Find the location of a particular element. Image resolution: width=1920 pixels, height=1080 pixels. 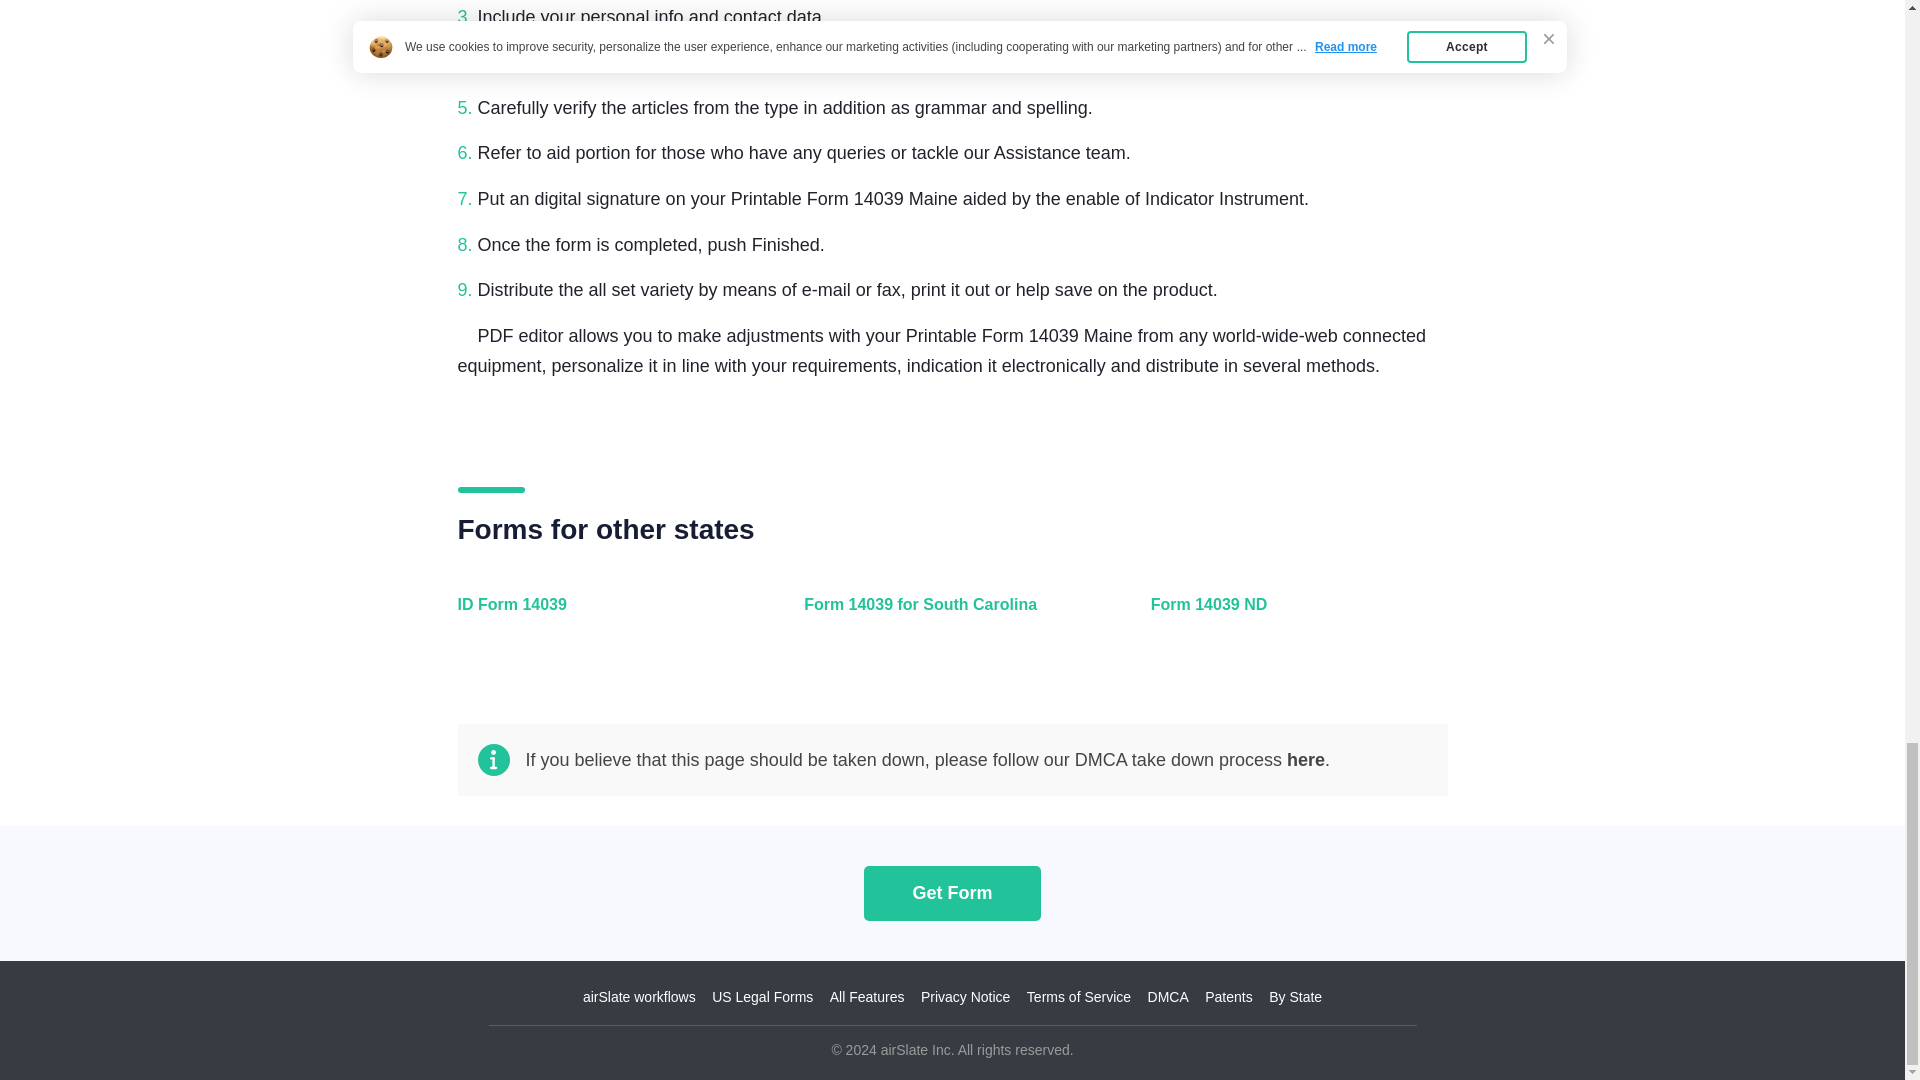

By State is located at coordinates (1296, 997).